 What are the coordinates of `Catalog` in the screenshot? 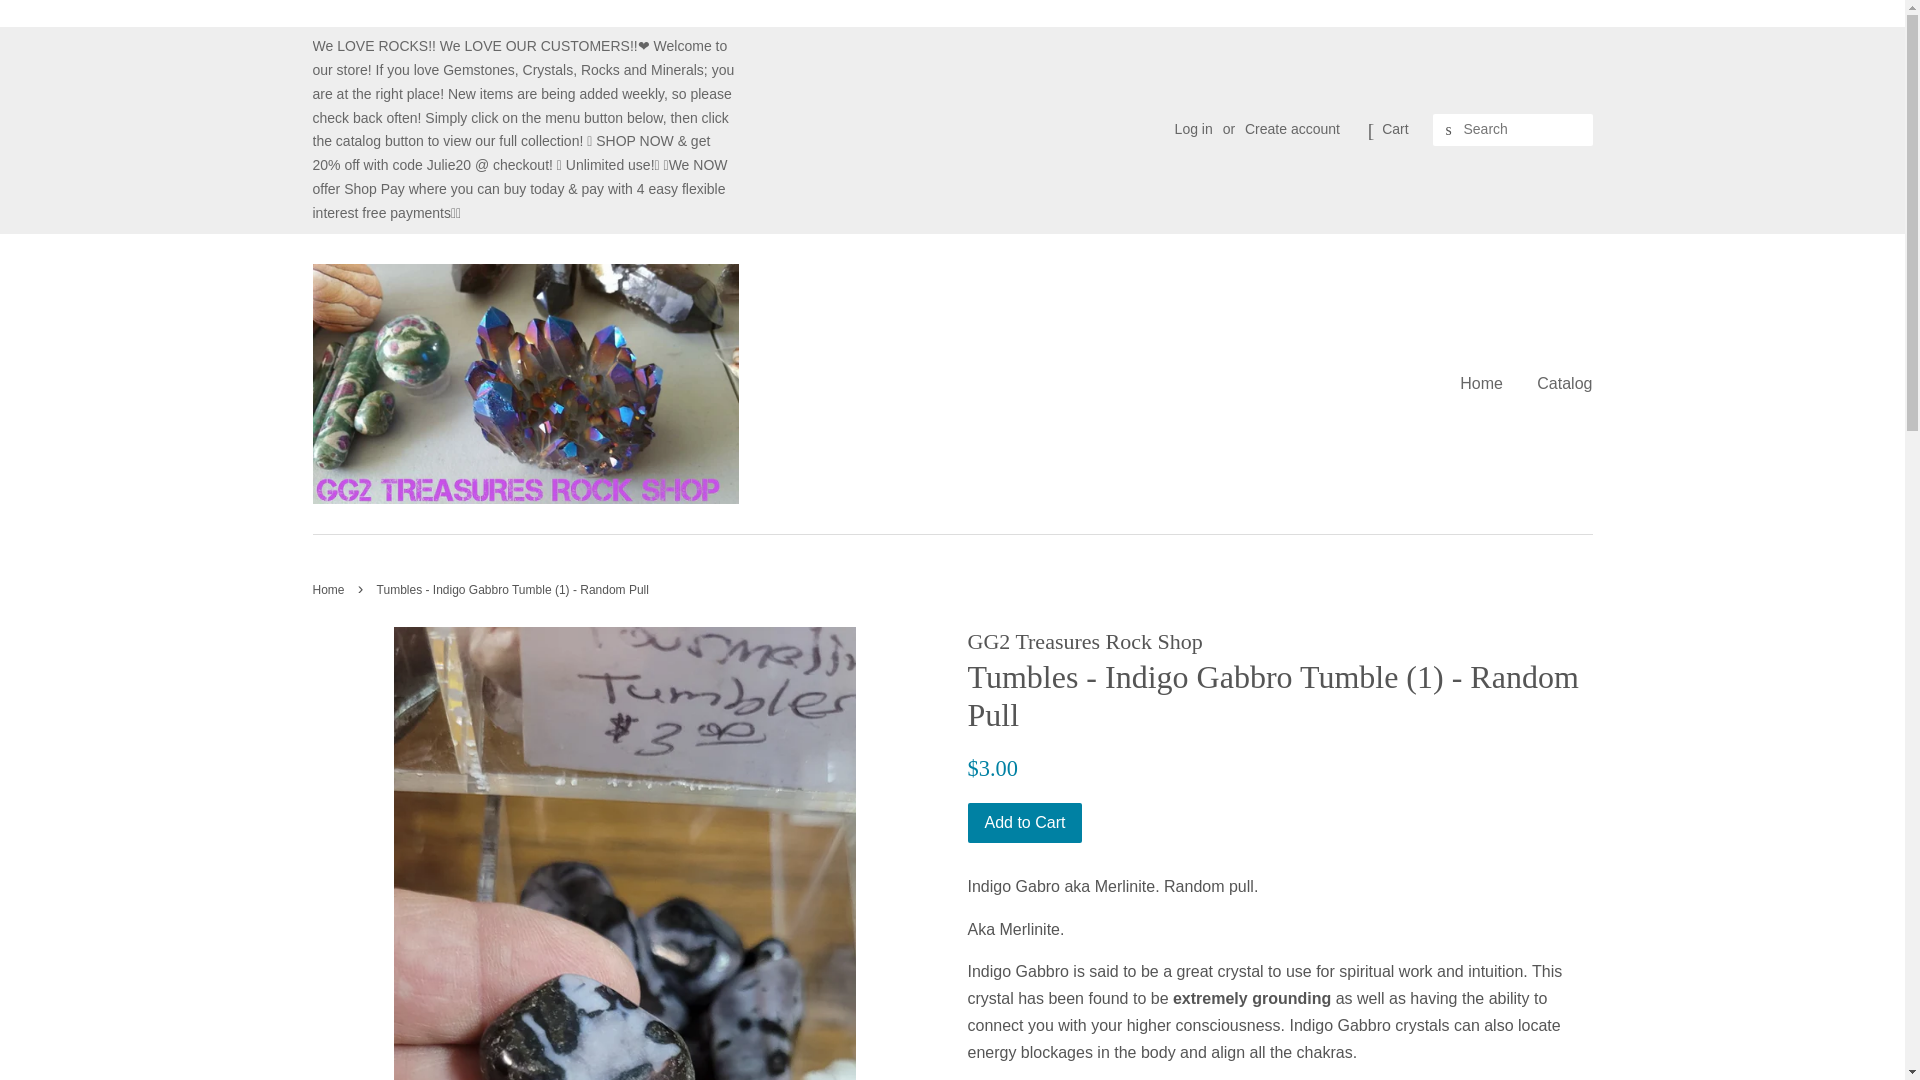 It's located at (1556, 383).